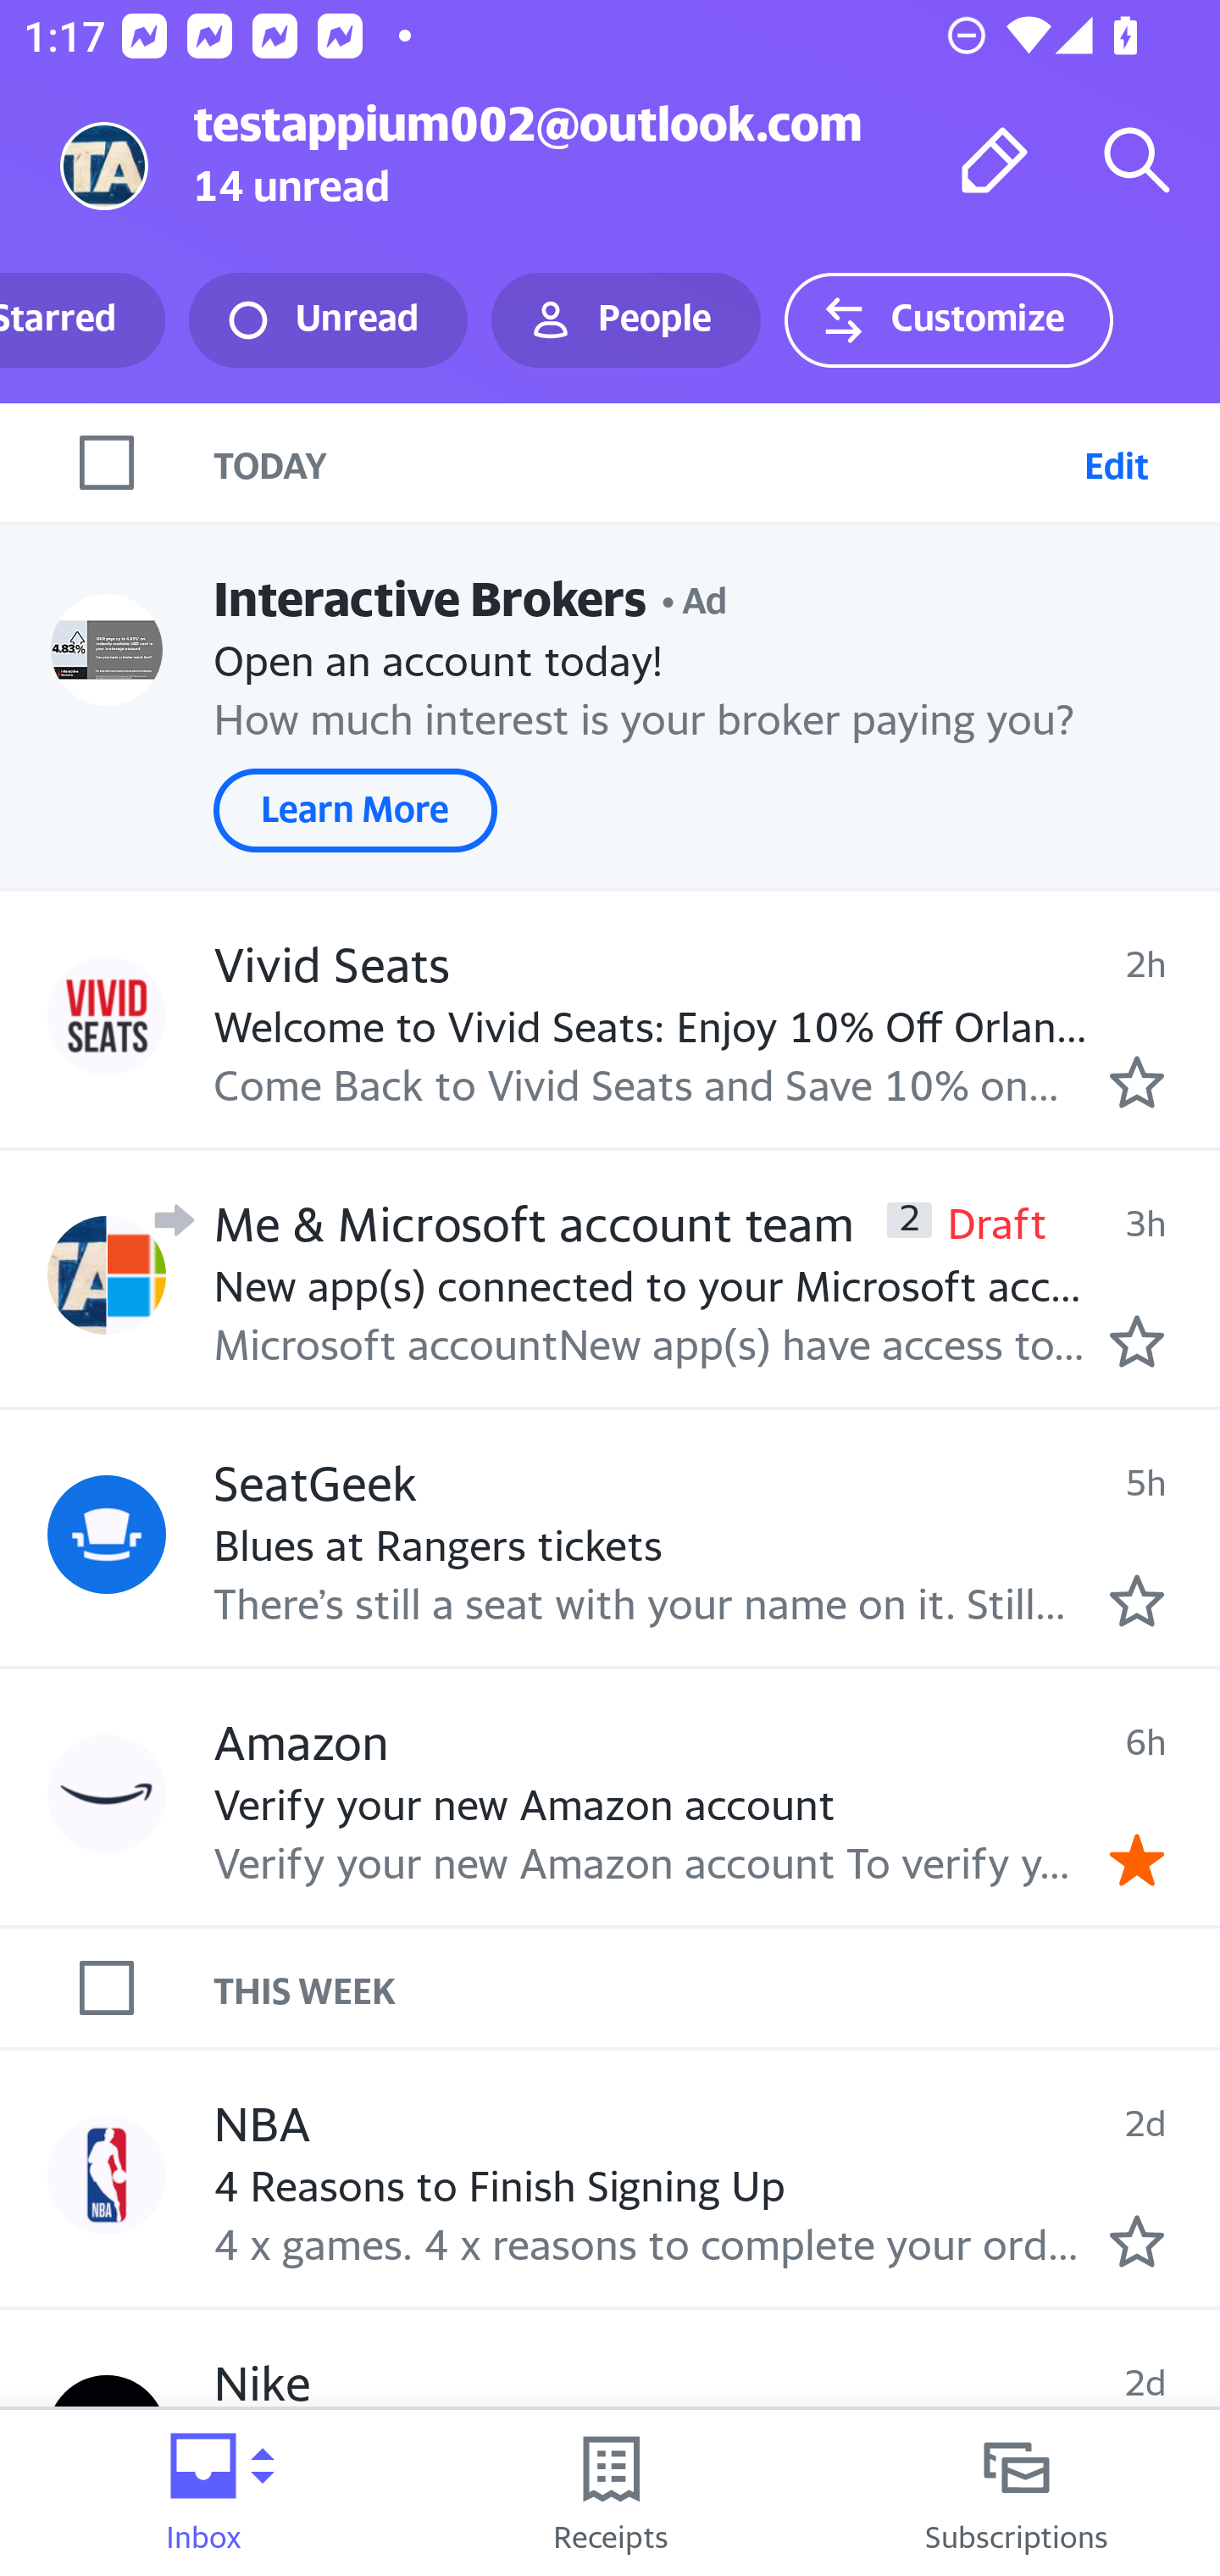  What do you see at coordinates (610, 2493) in the screenshot?
I see `Receipts` at bounding box center [610, 2493].